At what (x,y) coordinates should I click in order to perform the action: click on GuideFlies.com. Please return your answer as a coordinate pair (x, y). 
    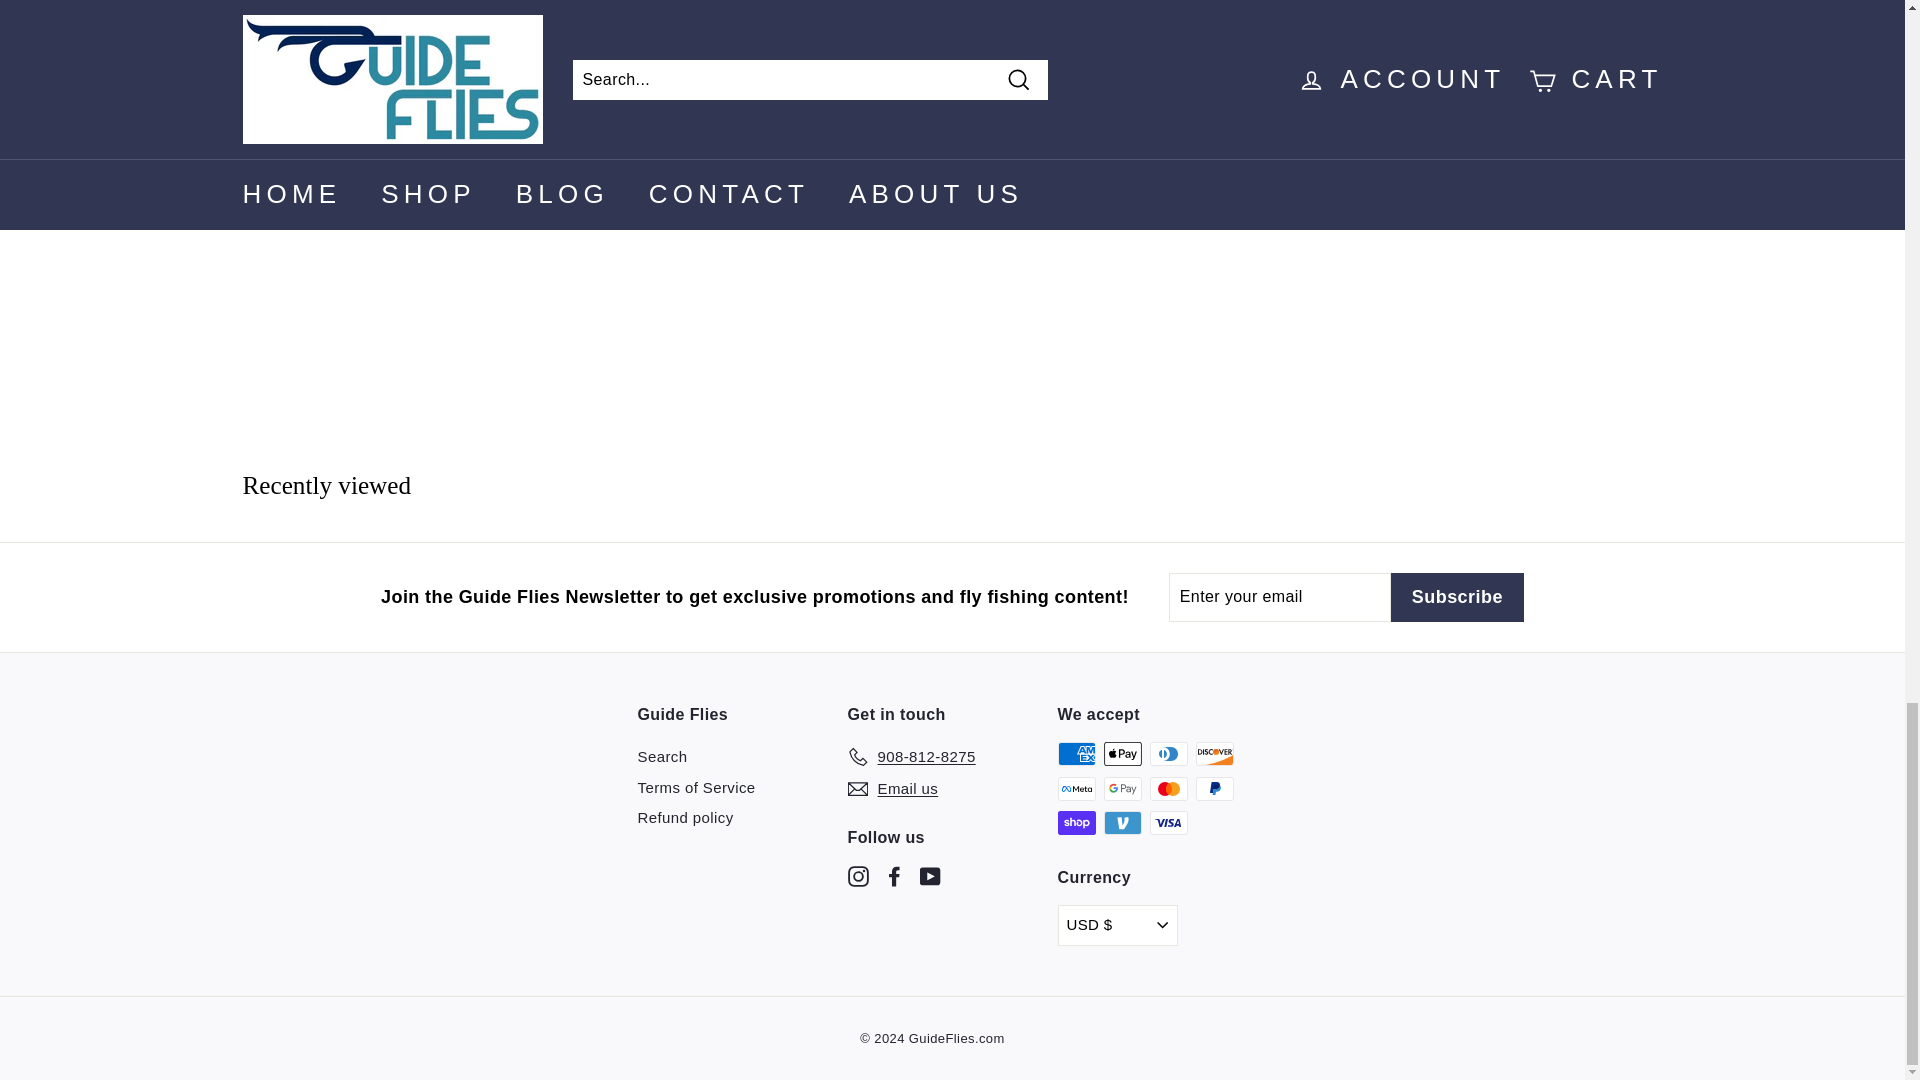
    Looking at the image, I should click on (438, 78).